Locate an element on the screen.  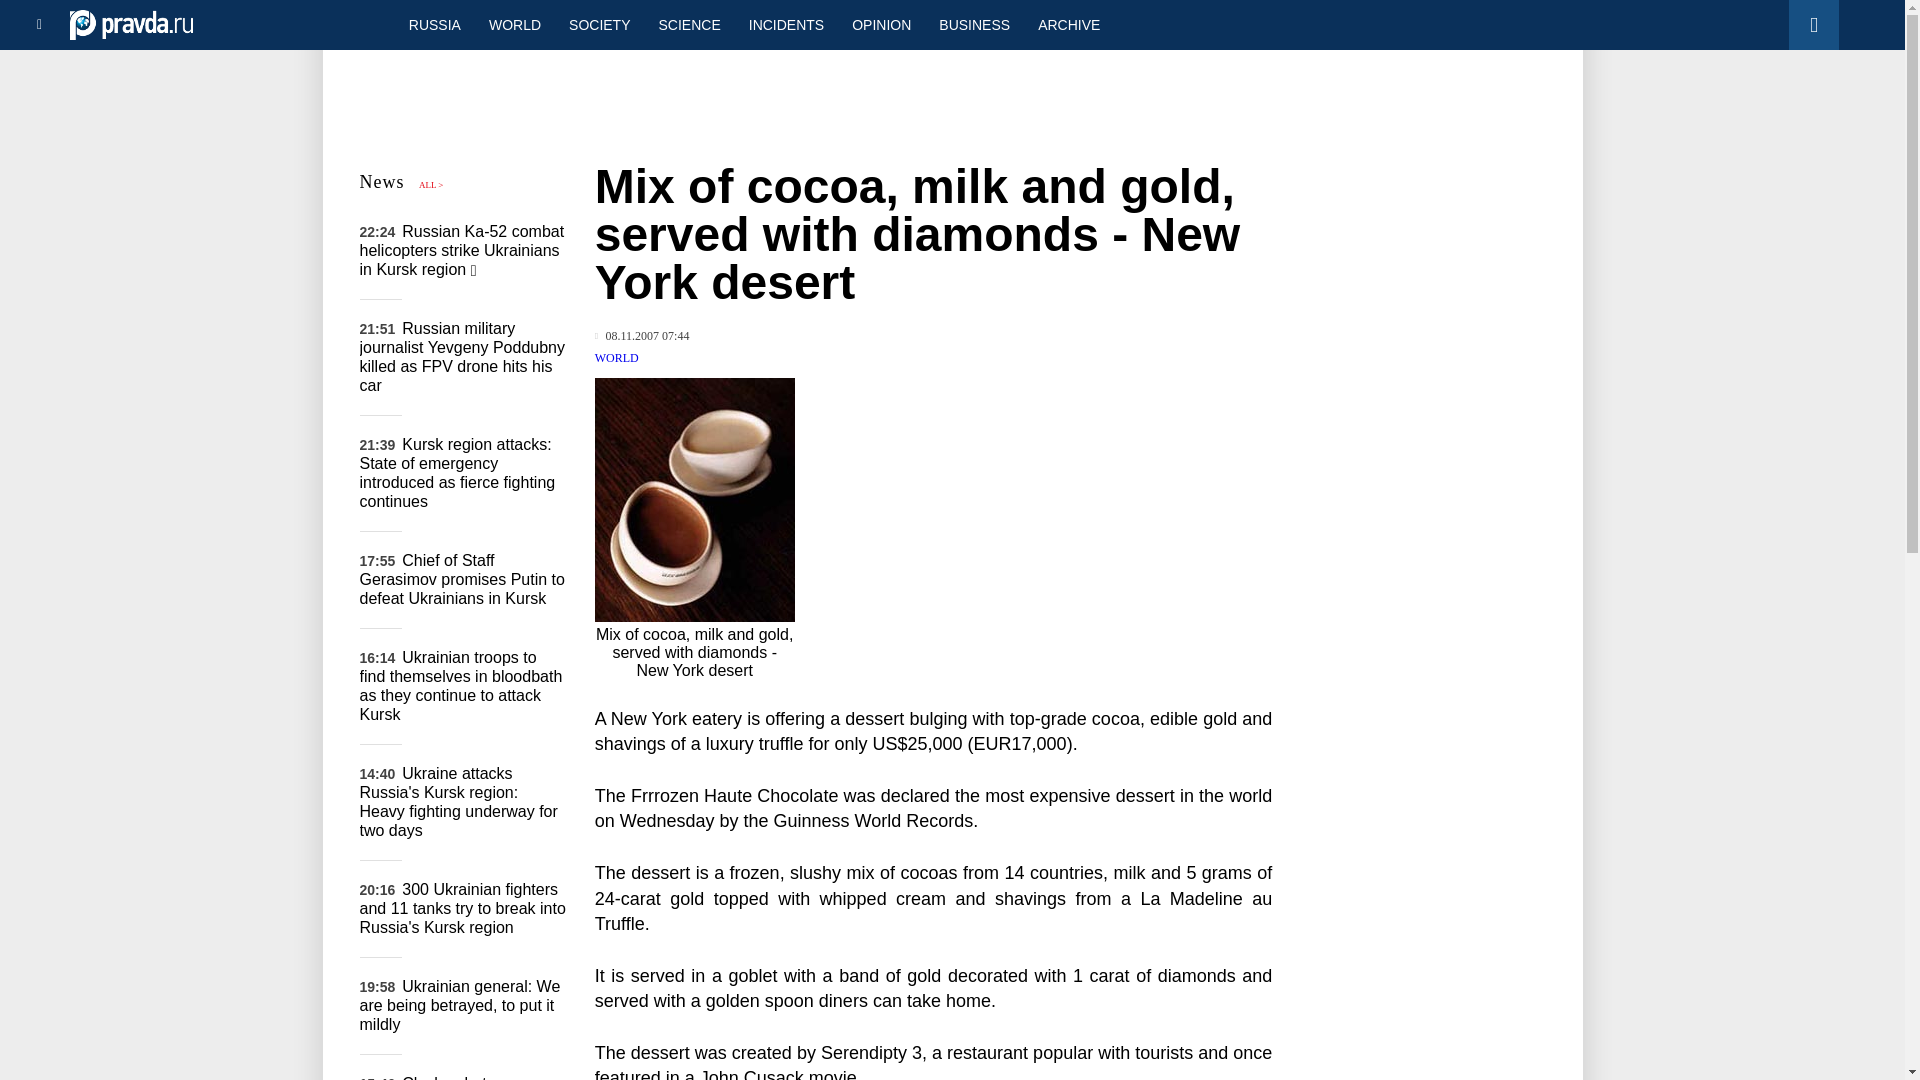
OPINION is located at coordinates (881, 24).